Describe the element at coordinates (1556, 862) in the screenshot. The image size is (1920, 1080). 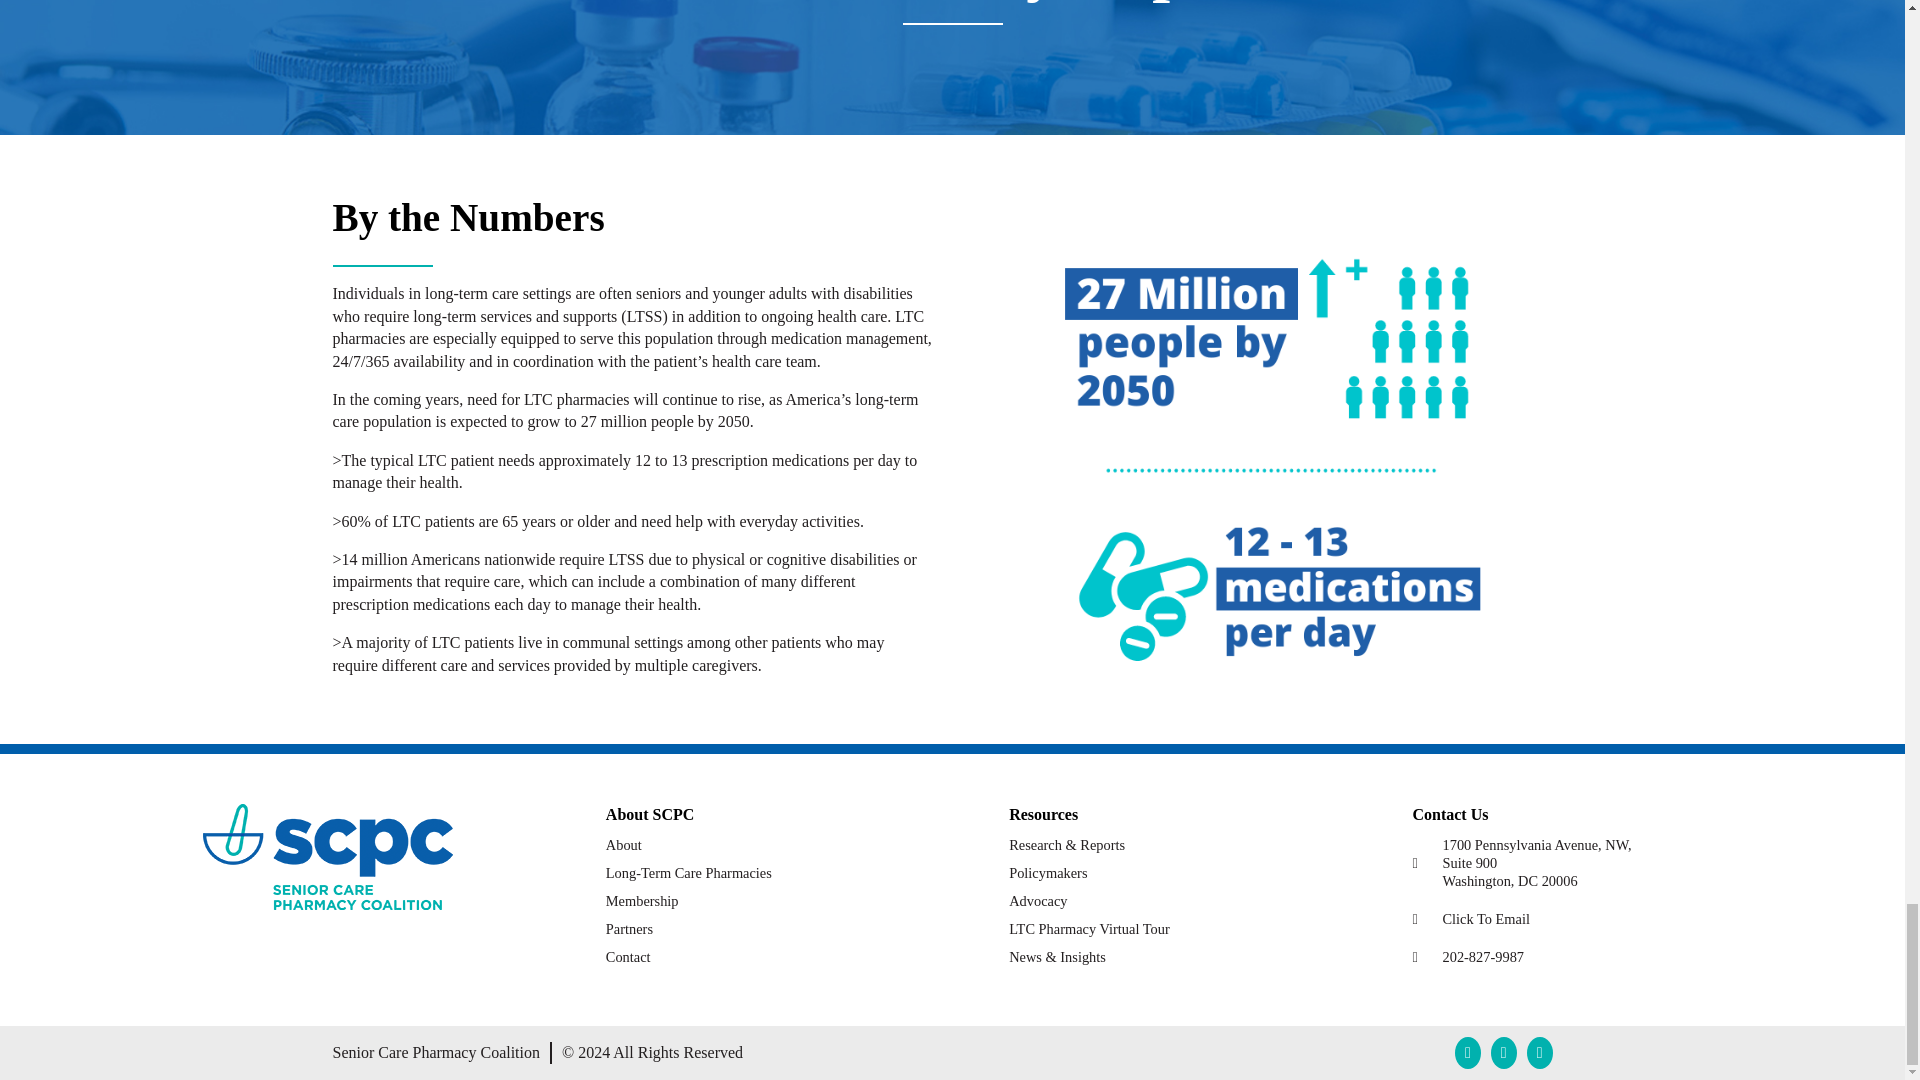
I see `Contact` at that location.